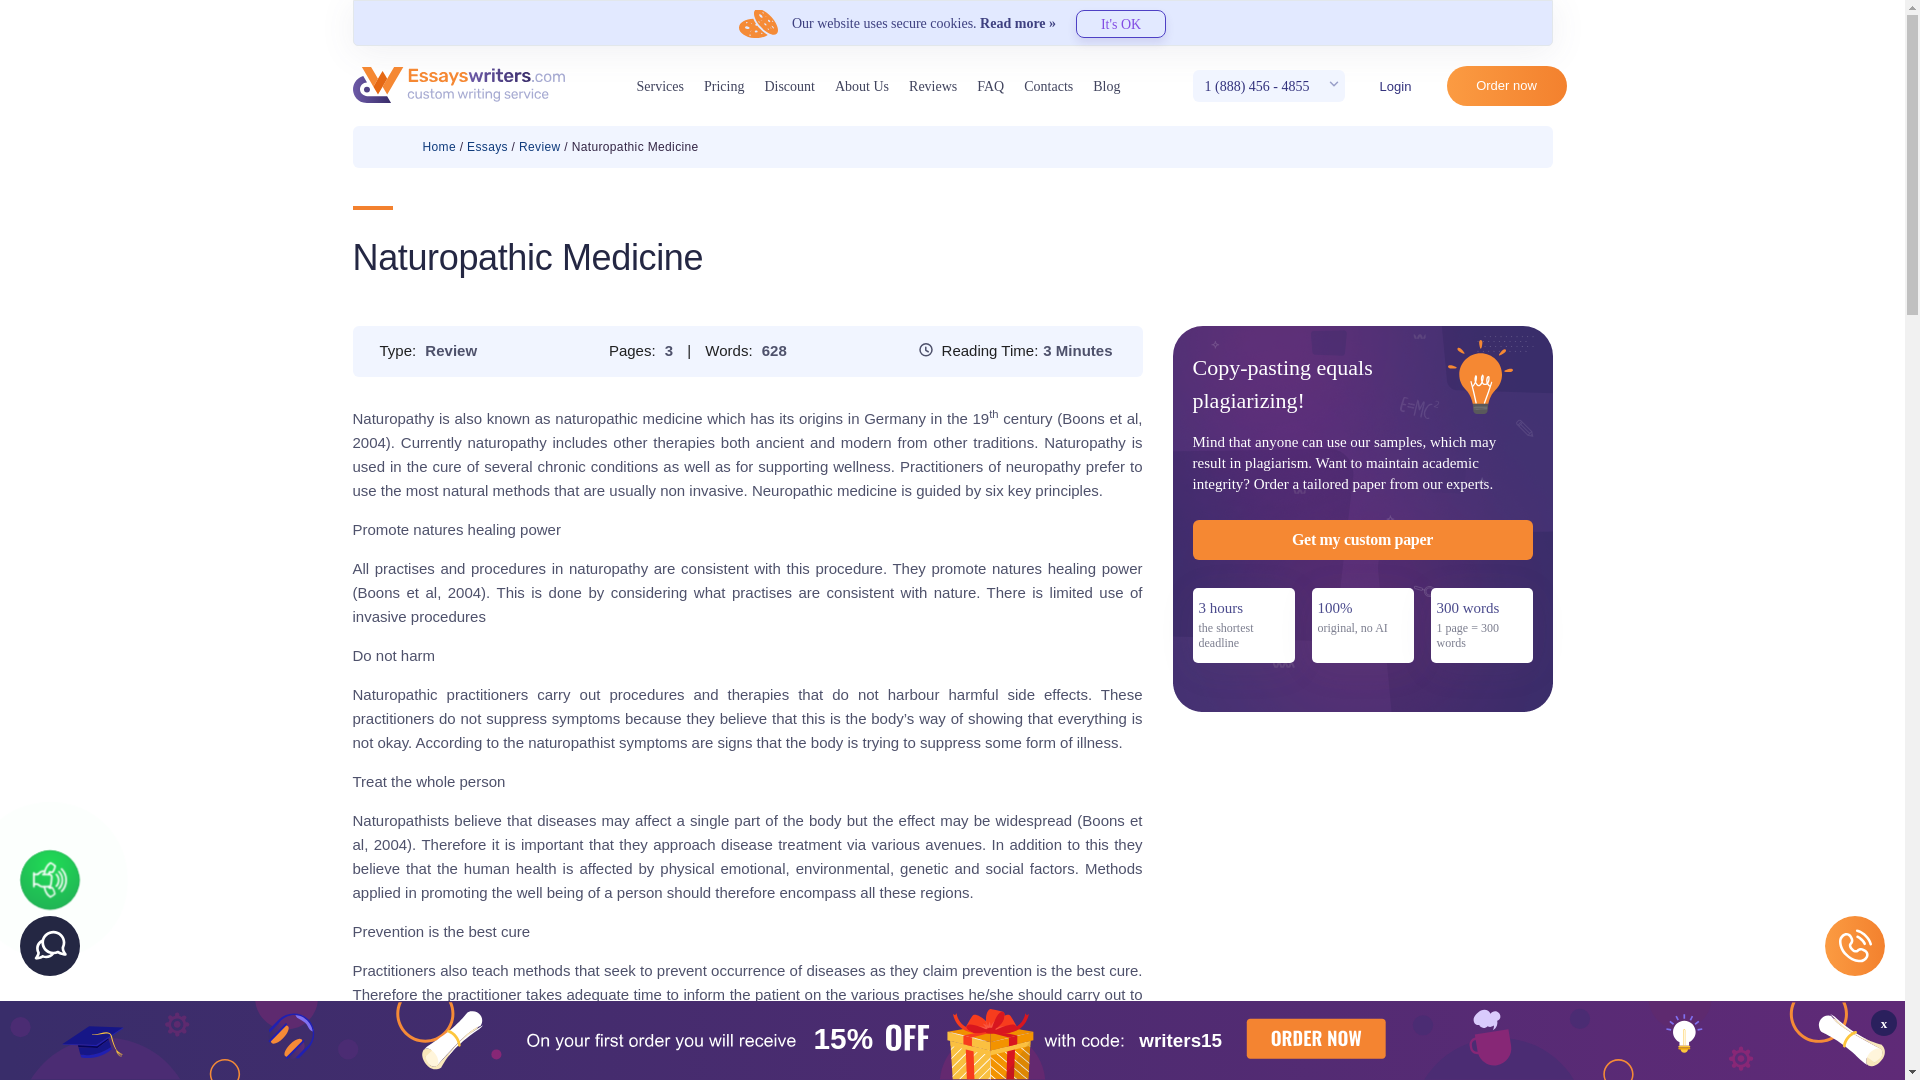  What do you see at coordinates (660, 86) in the screenshot?
I see `Services` at bounding box center [660, 86].